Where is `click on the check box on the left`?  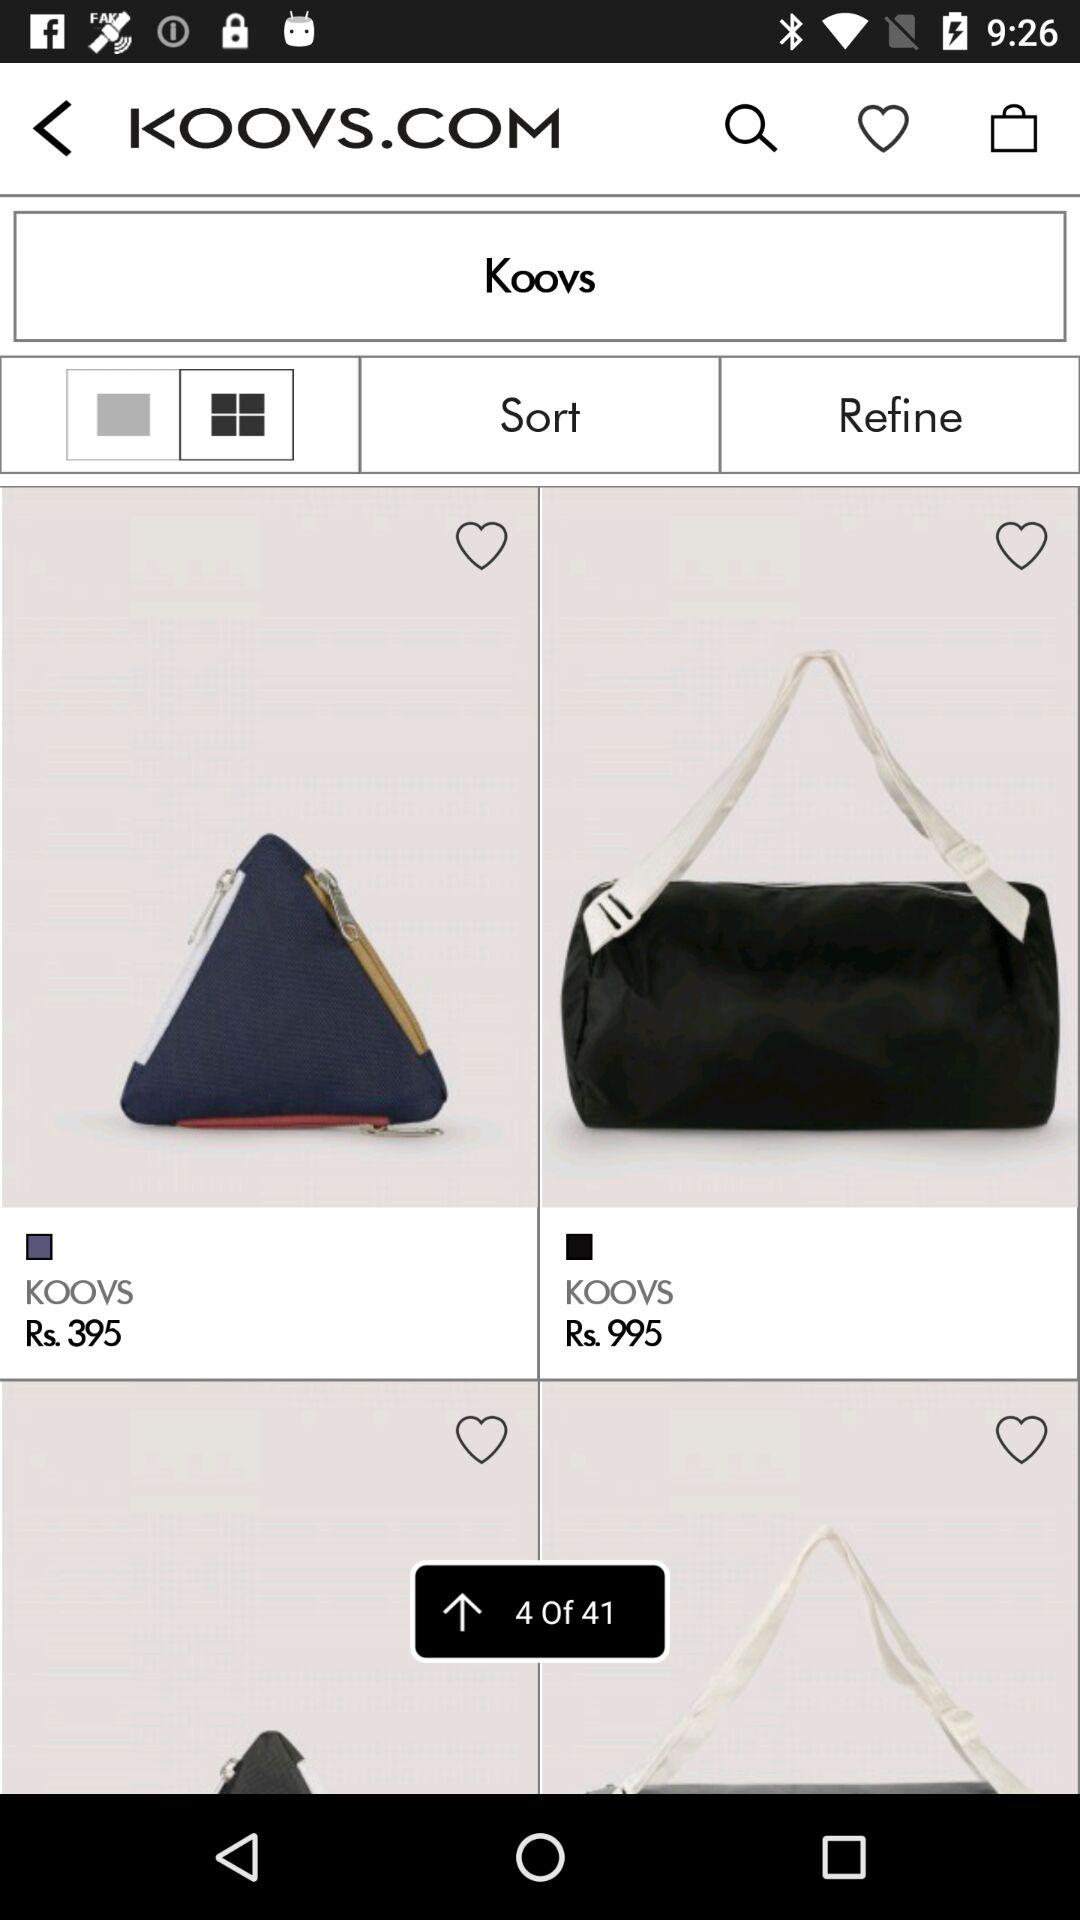
click on the check box on the left is located at coordinates (39, 1246).